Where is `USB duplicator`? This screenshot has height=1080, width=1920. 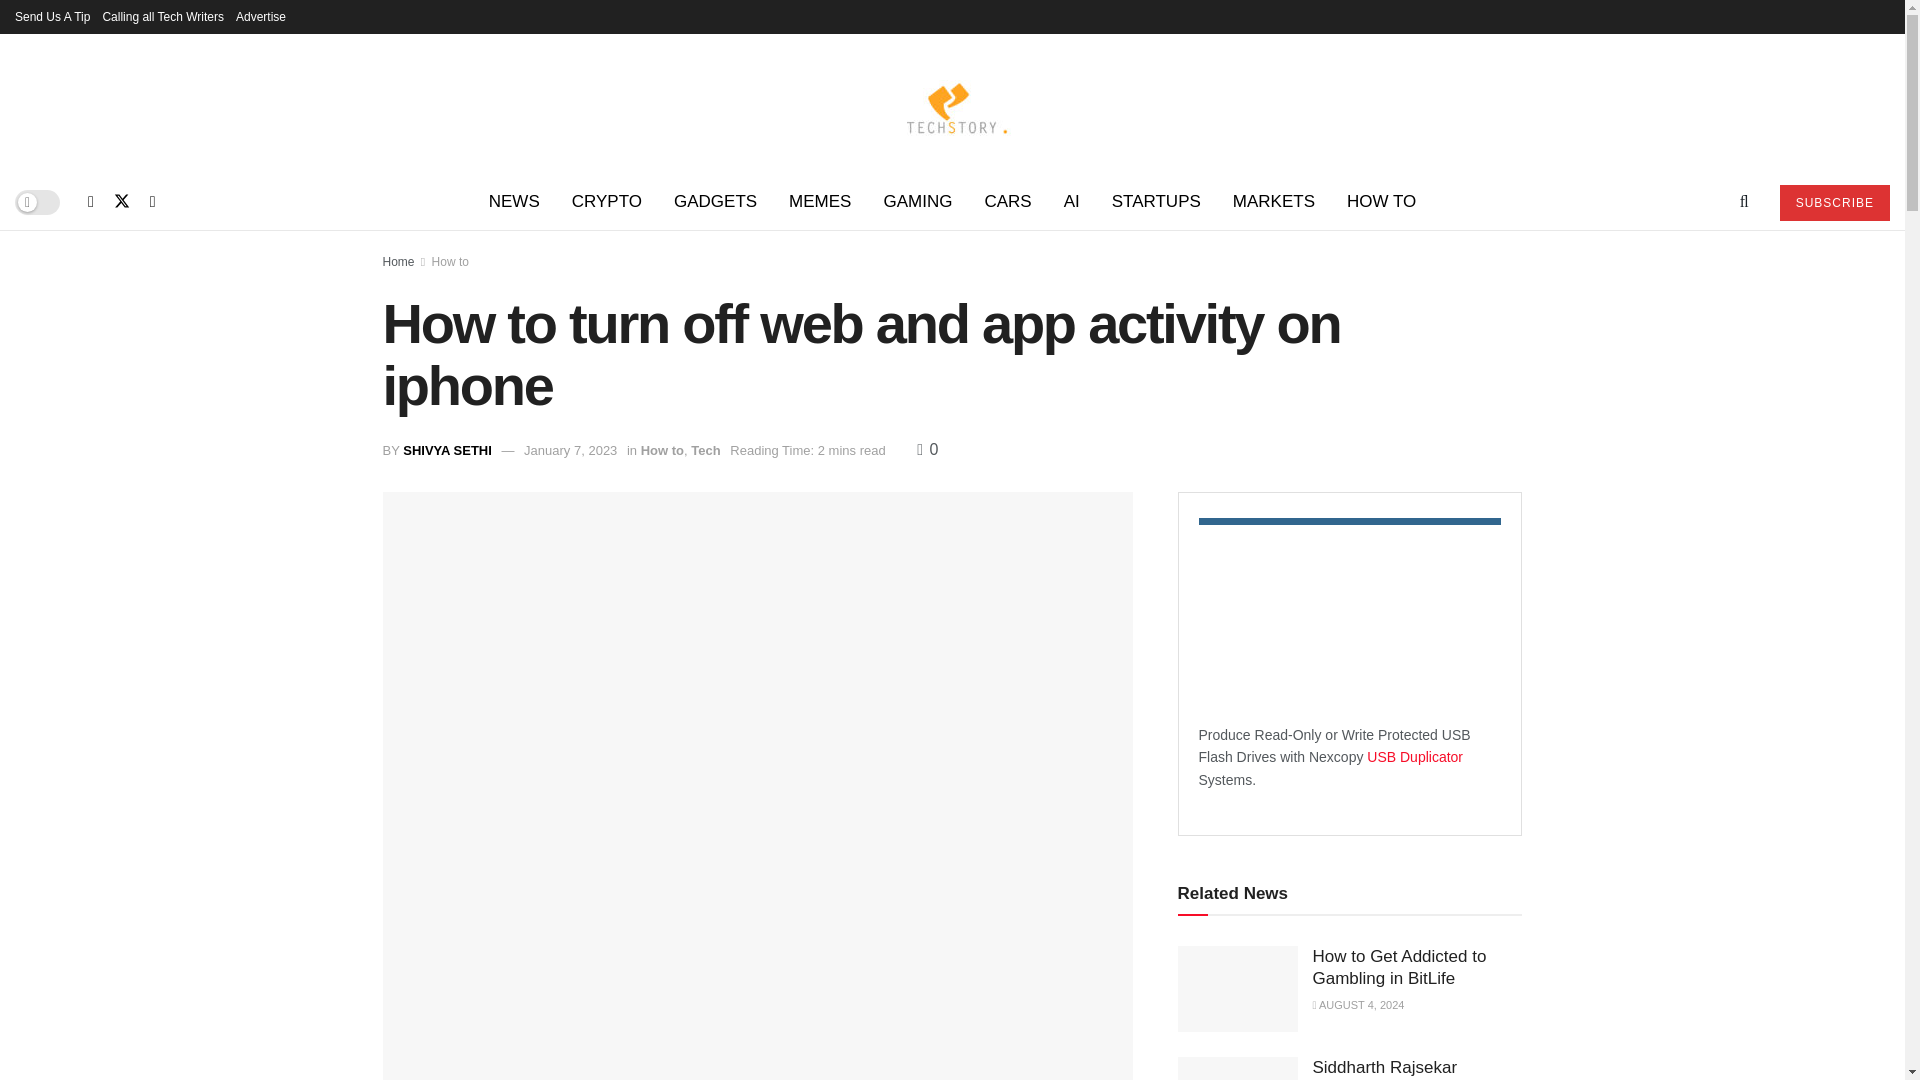
USB duplicator is located at coordinates (1415, 756).